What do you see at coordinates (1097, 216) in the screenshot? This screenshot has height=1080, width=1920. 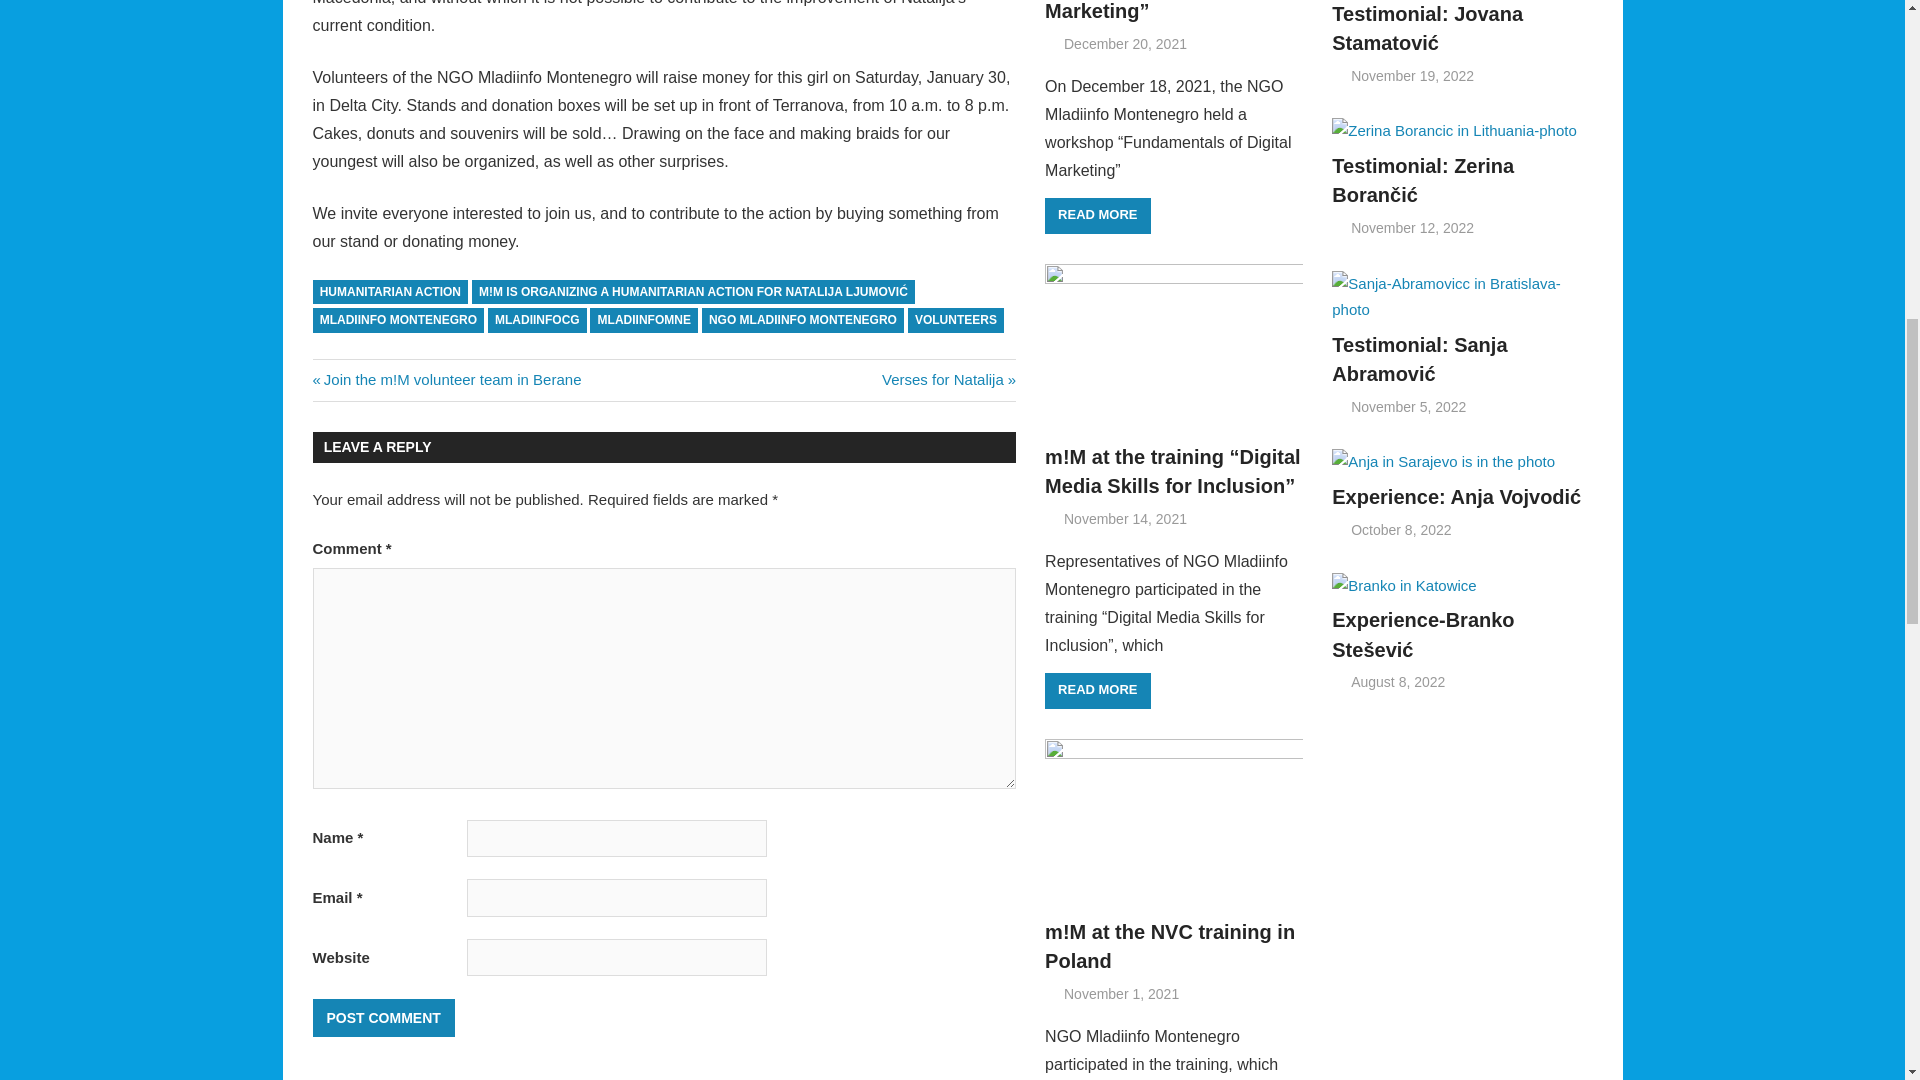 I see `READ MORE` at bounding box center [1097, 216].